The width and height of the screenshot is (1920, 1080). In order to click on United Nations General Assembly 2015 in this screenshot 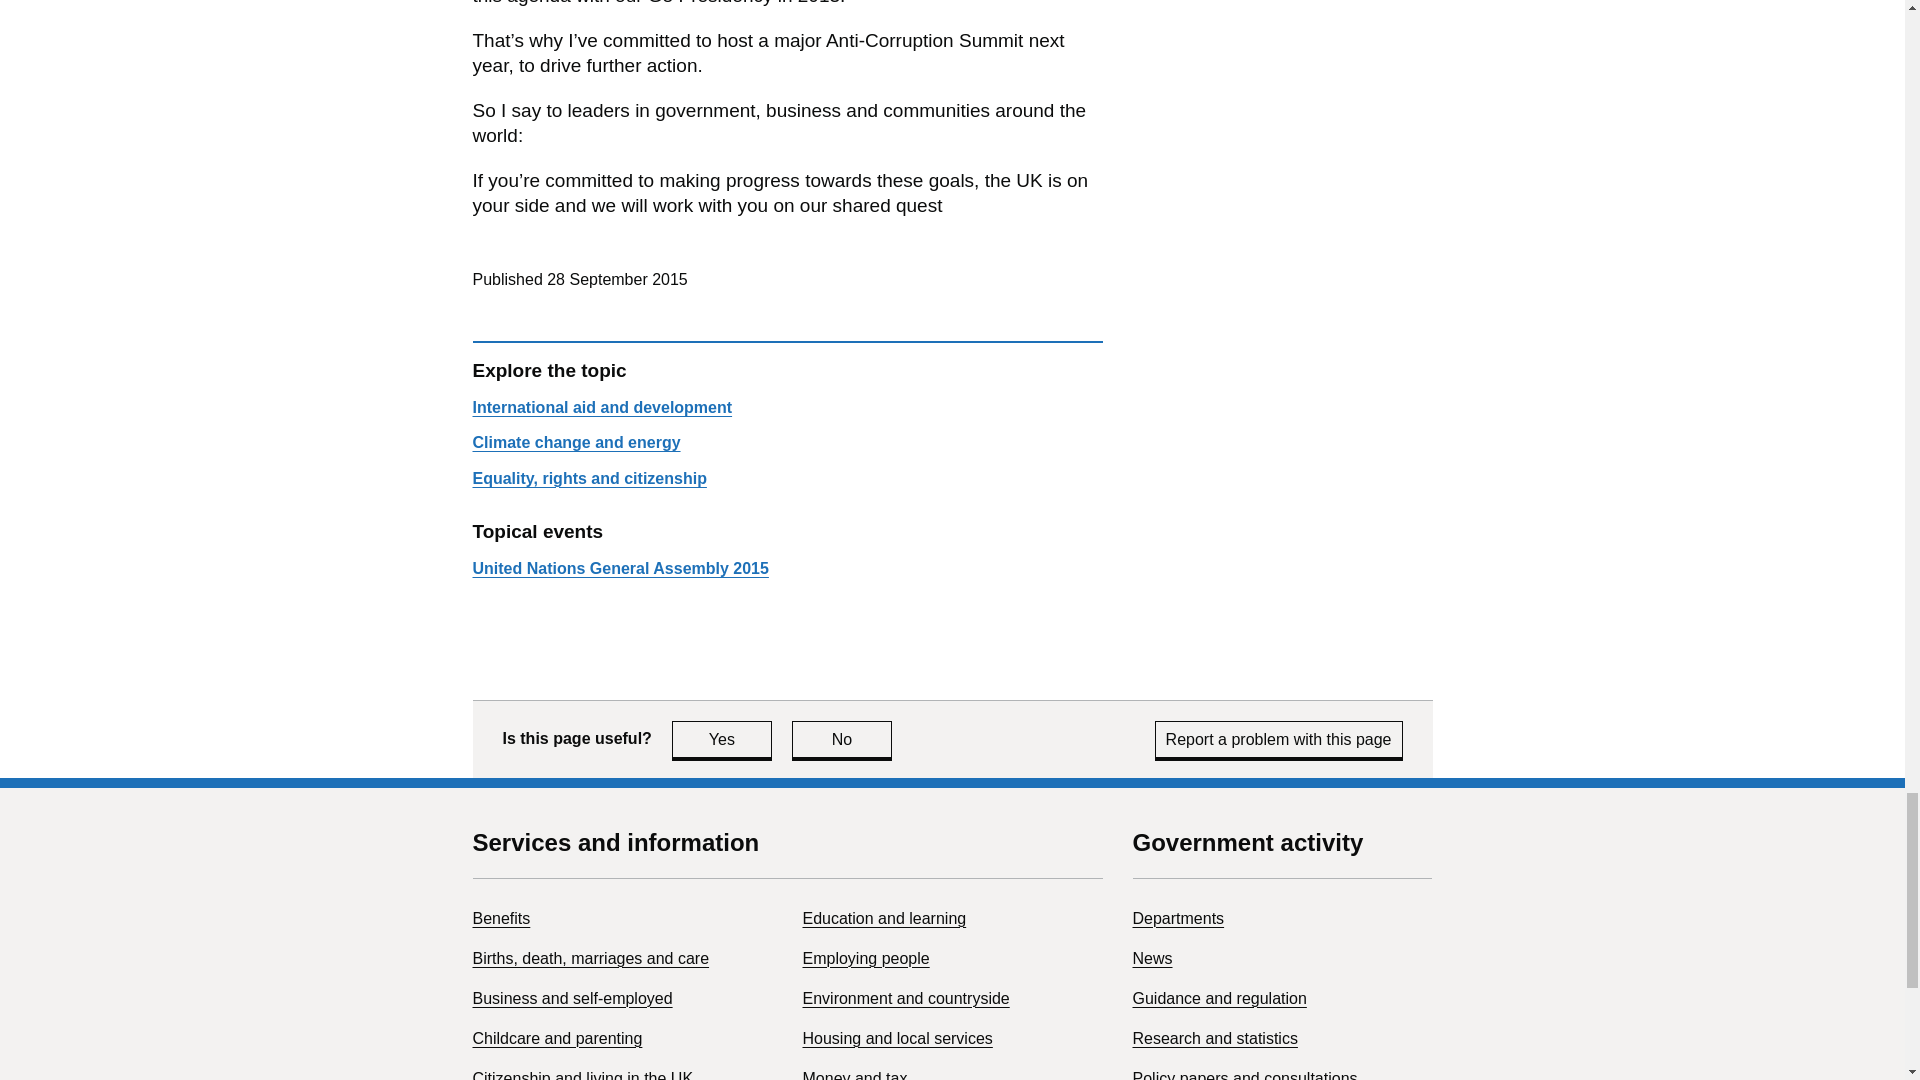, I will do `click(620, 568)`.